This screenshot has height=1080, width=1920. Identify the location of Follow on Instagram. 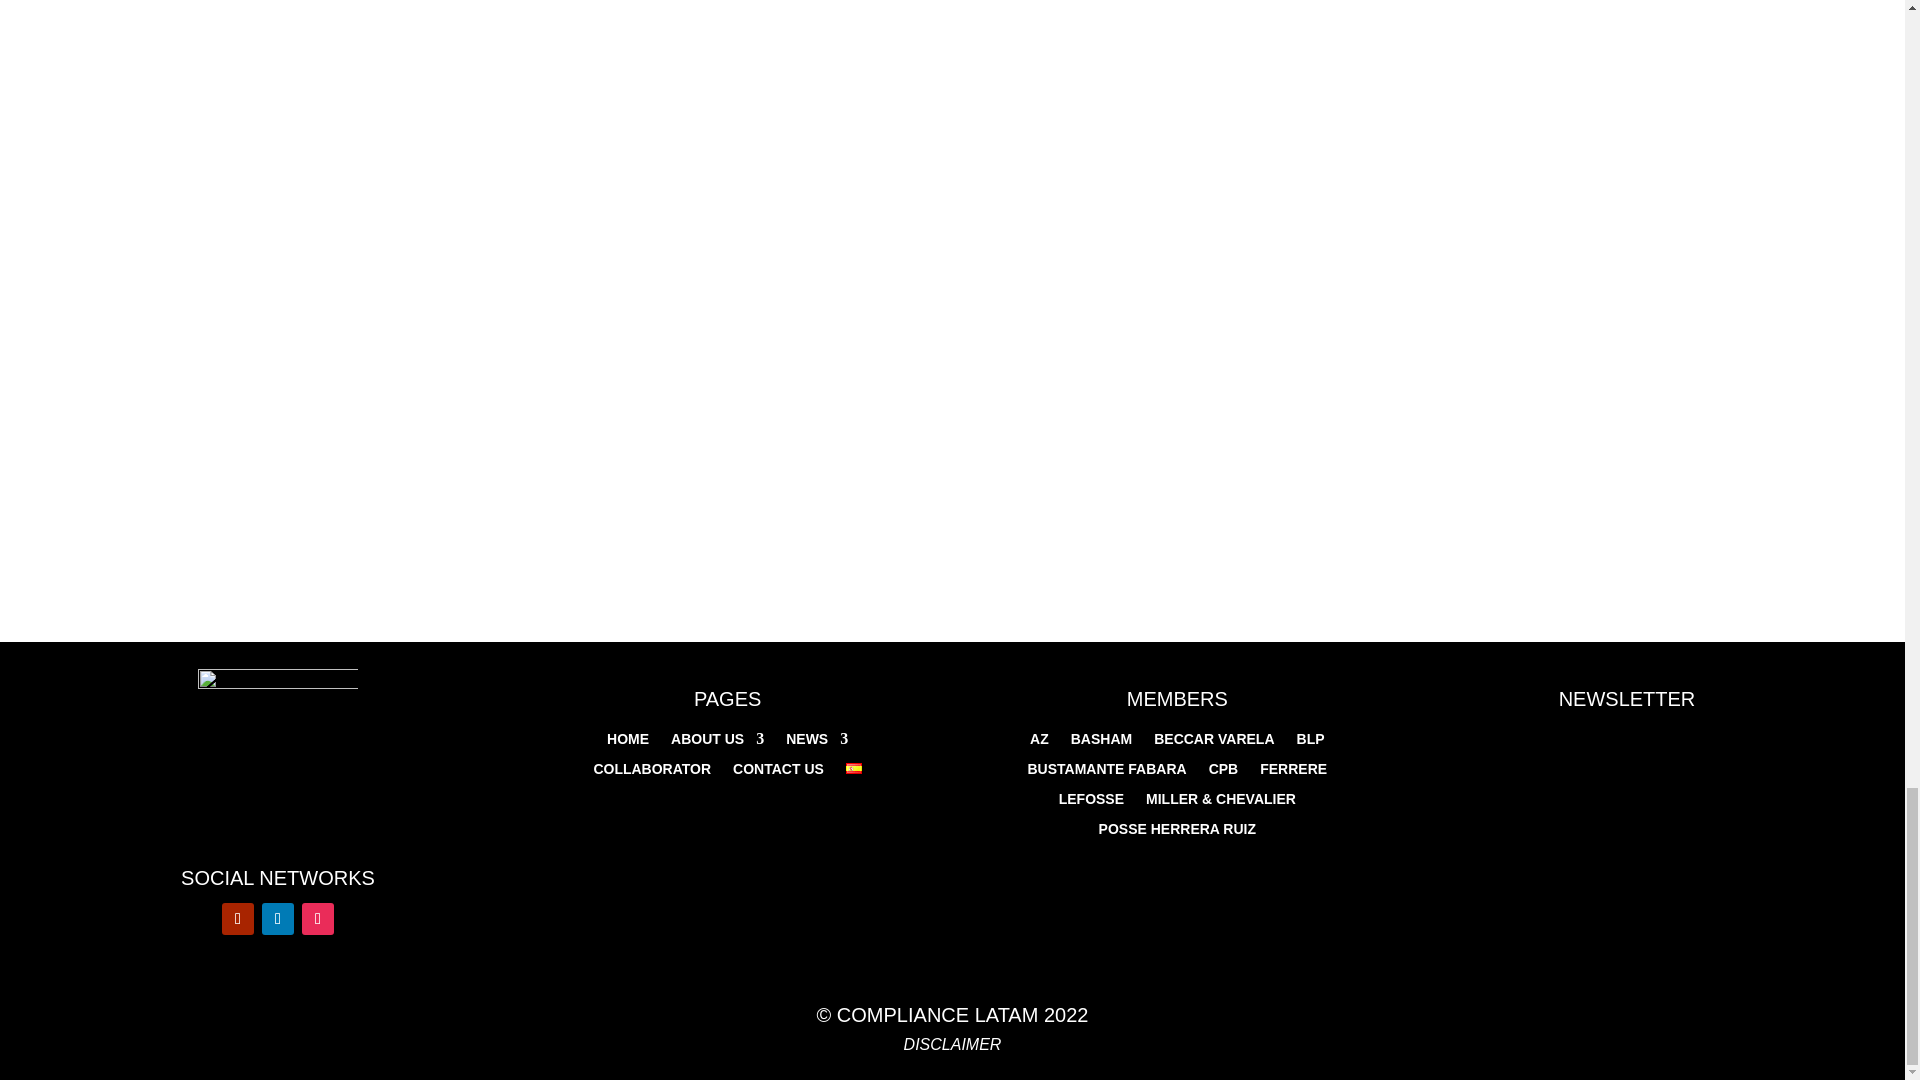
(318, 918).